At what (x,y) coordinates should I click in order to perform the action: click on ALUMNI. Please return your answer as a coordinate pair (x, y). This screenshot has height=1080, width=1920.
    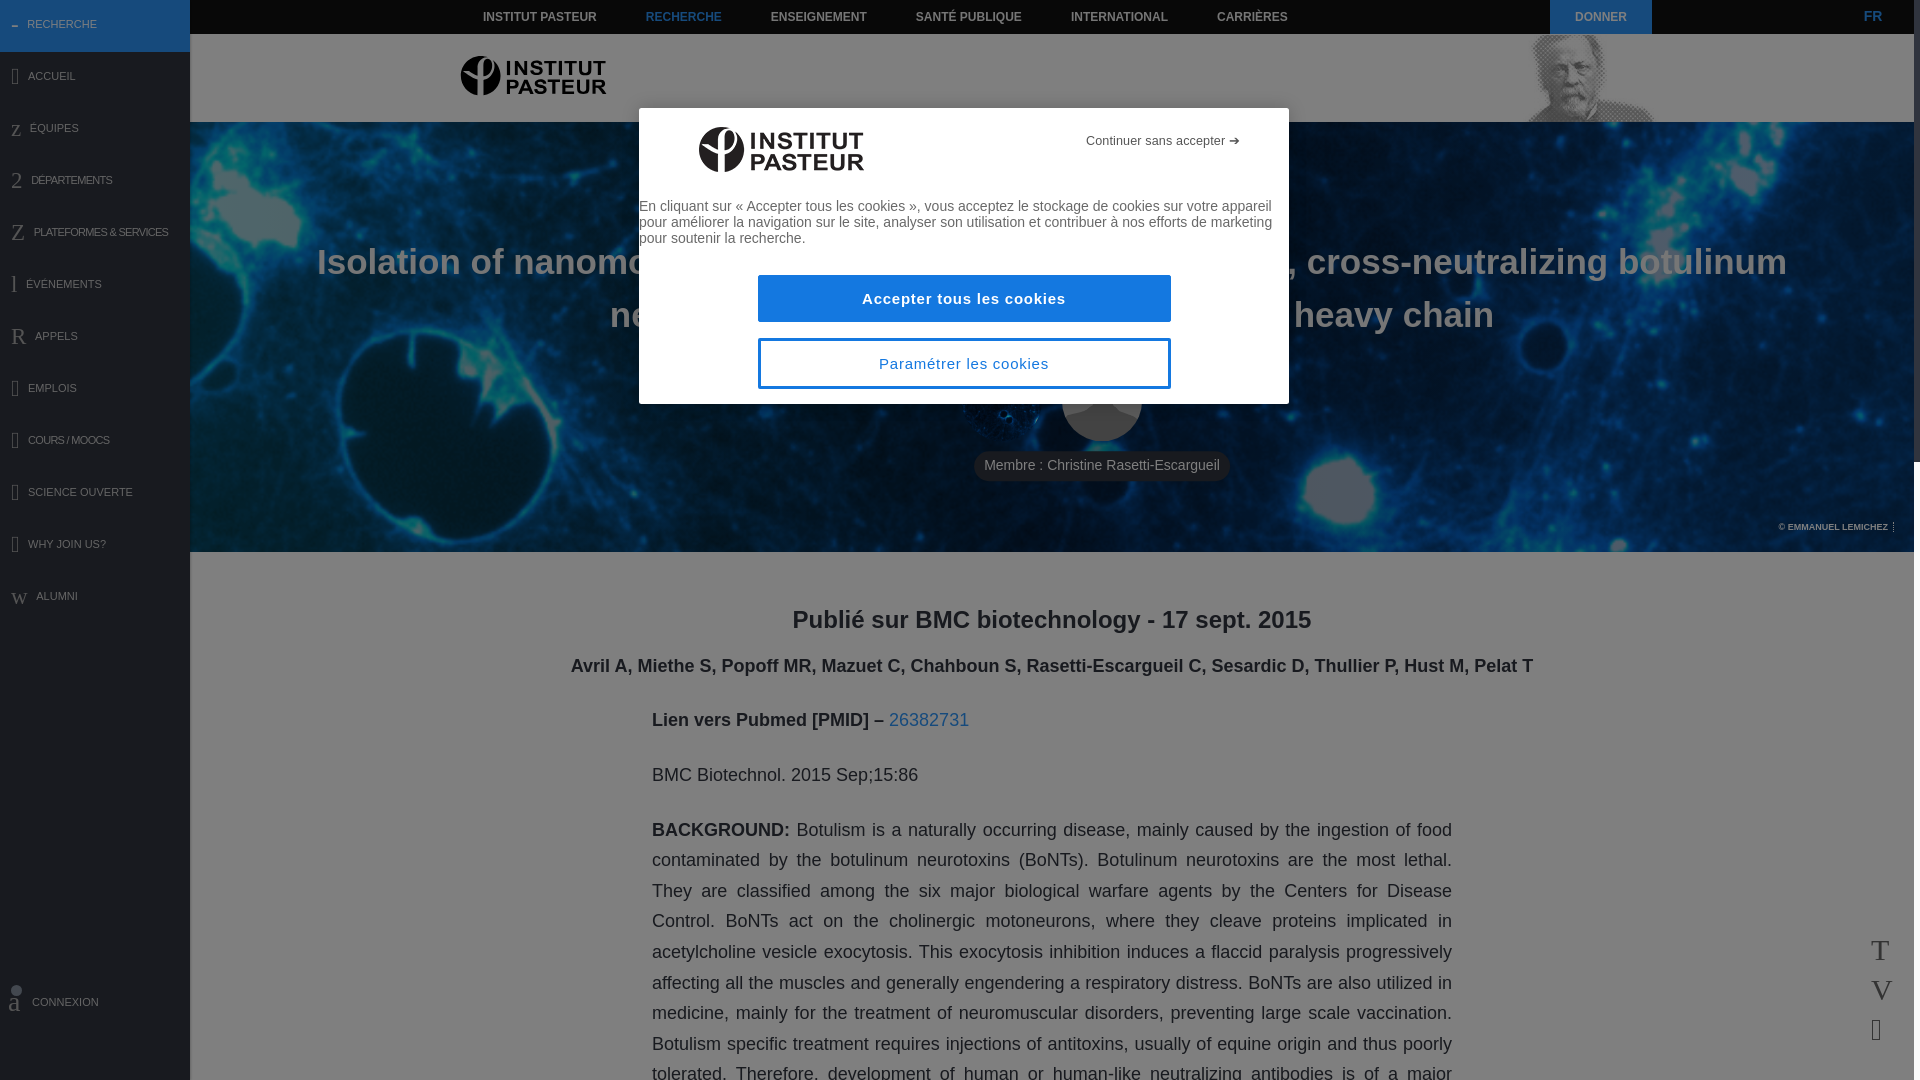
    Looking at the image, I should click on (95, 598).